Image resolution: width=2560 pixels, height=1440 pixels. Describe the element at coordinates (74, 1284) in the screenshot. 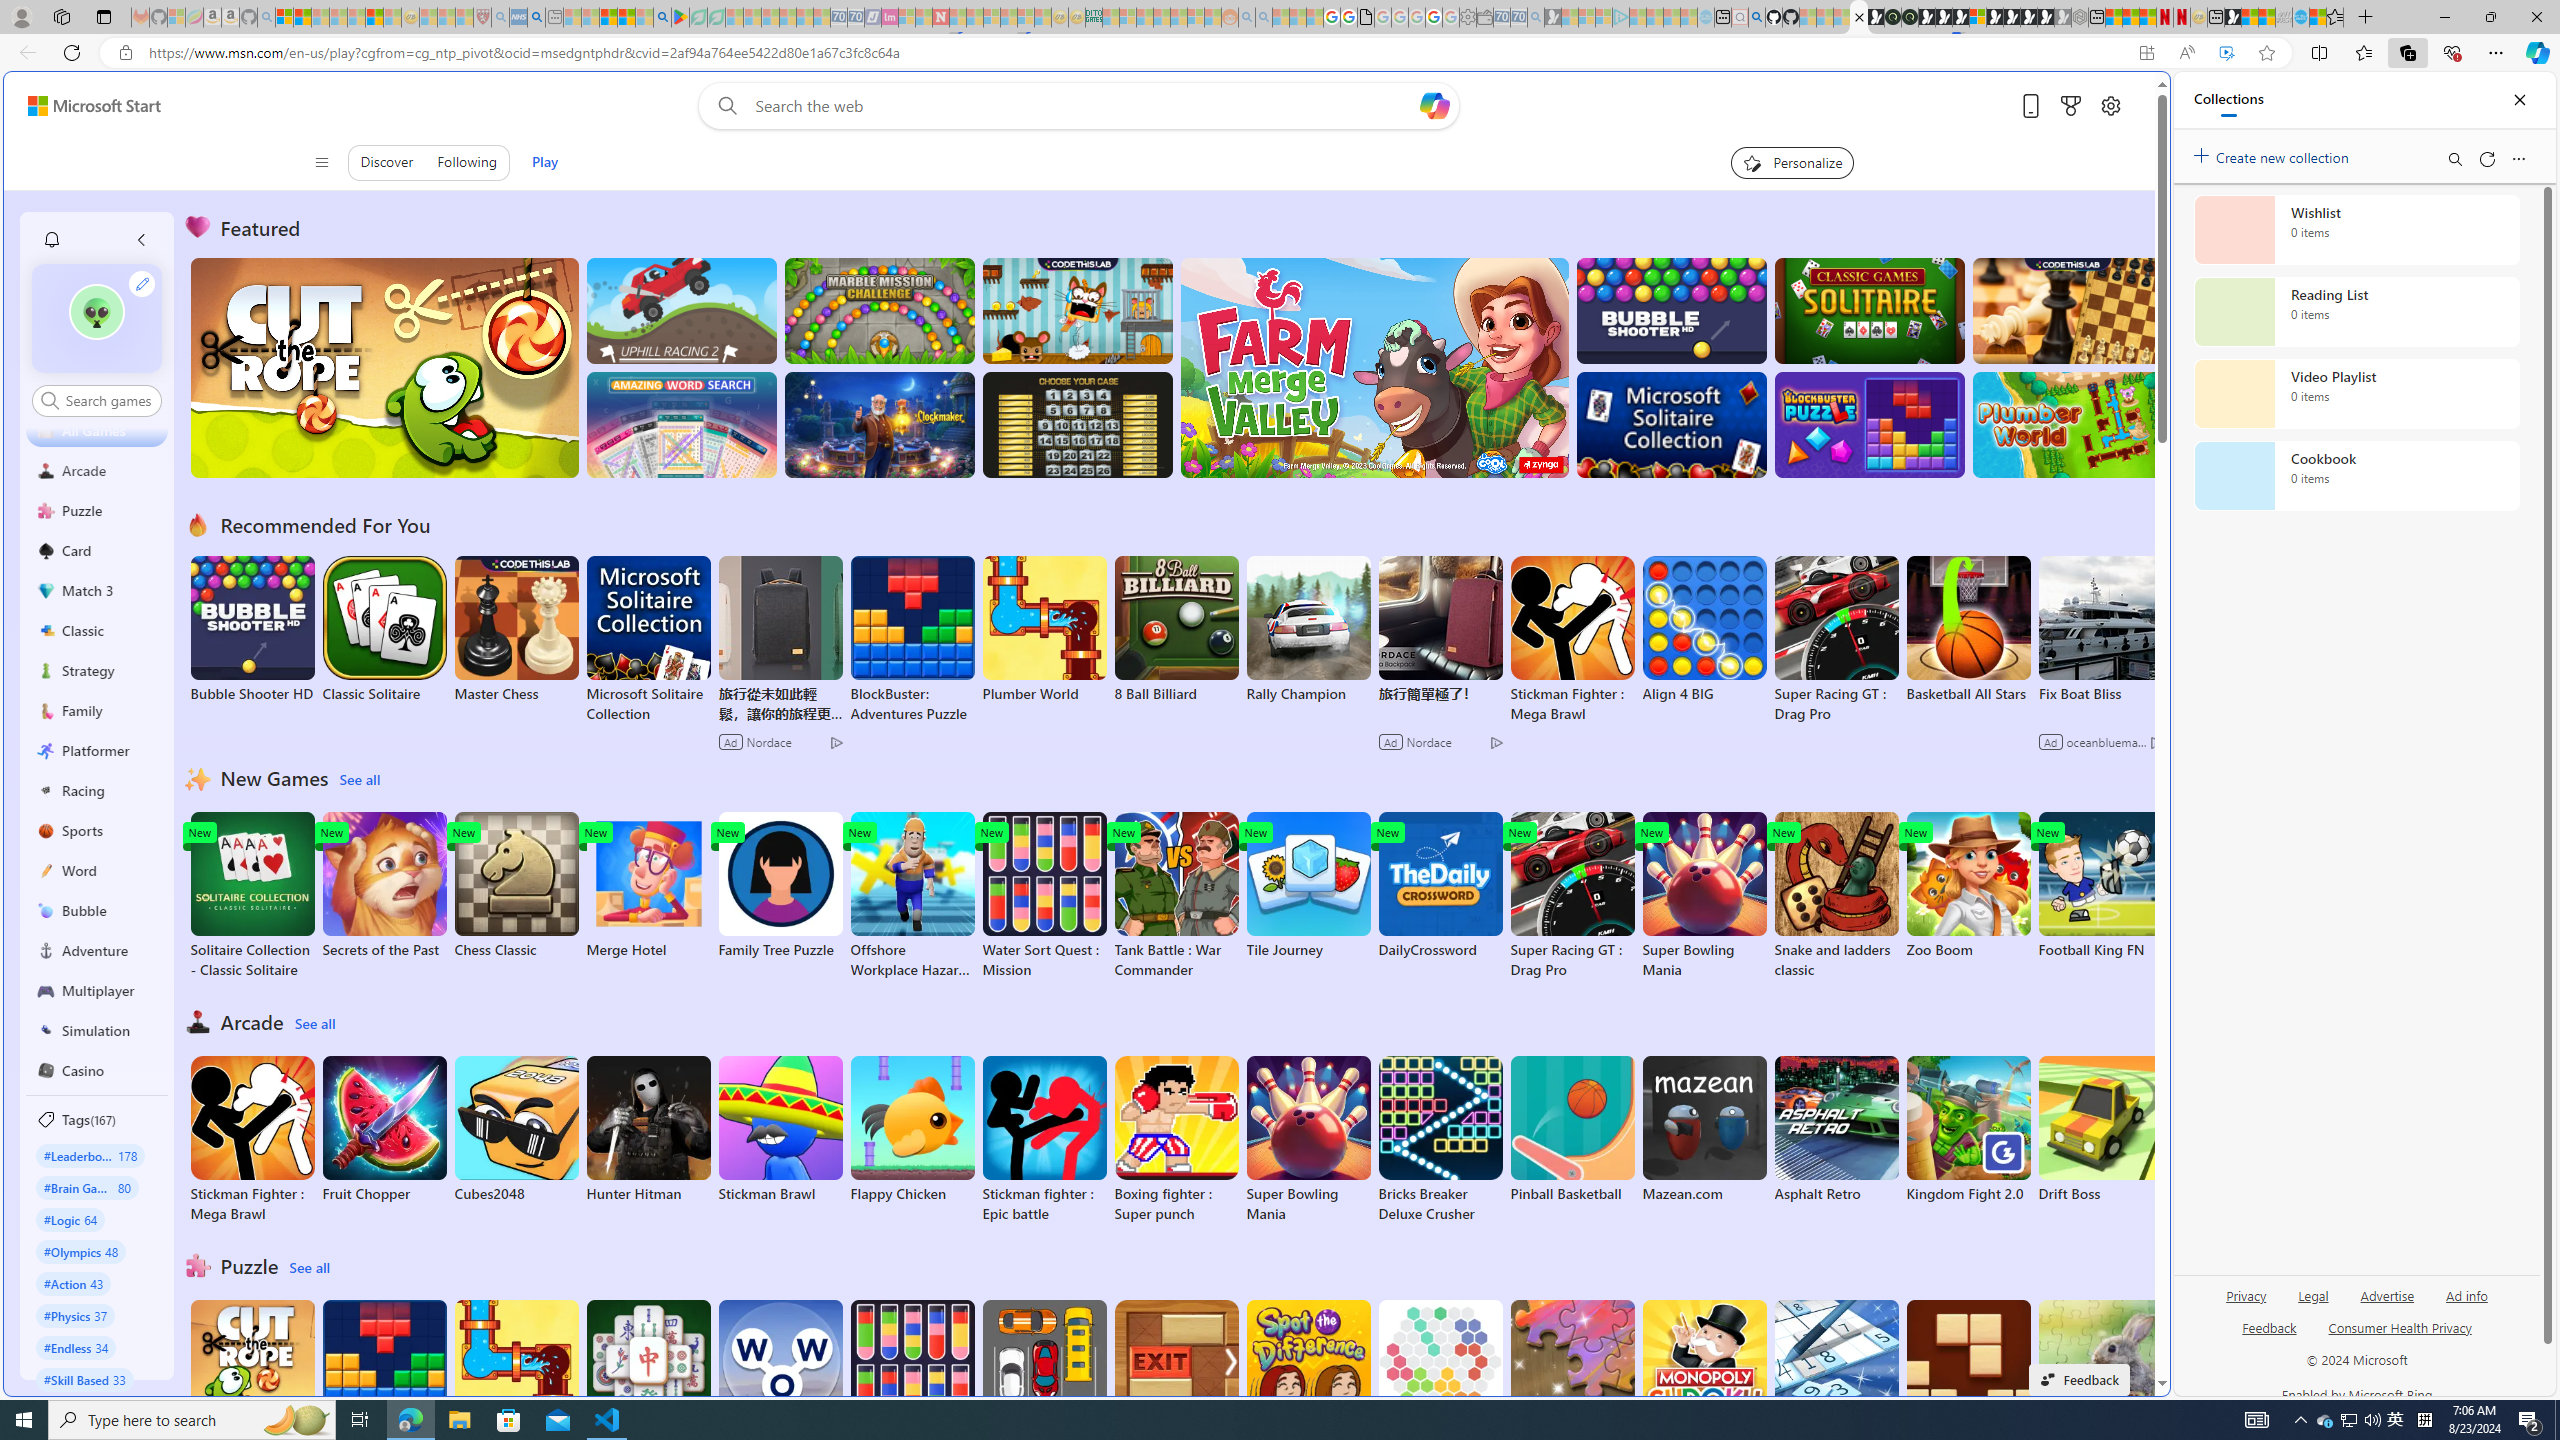

I see `#Action 43` at that location.